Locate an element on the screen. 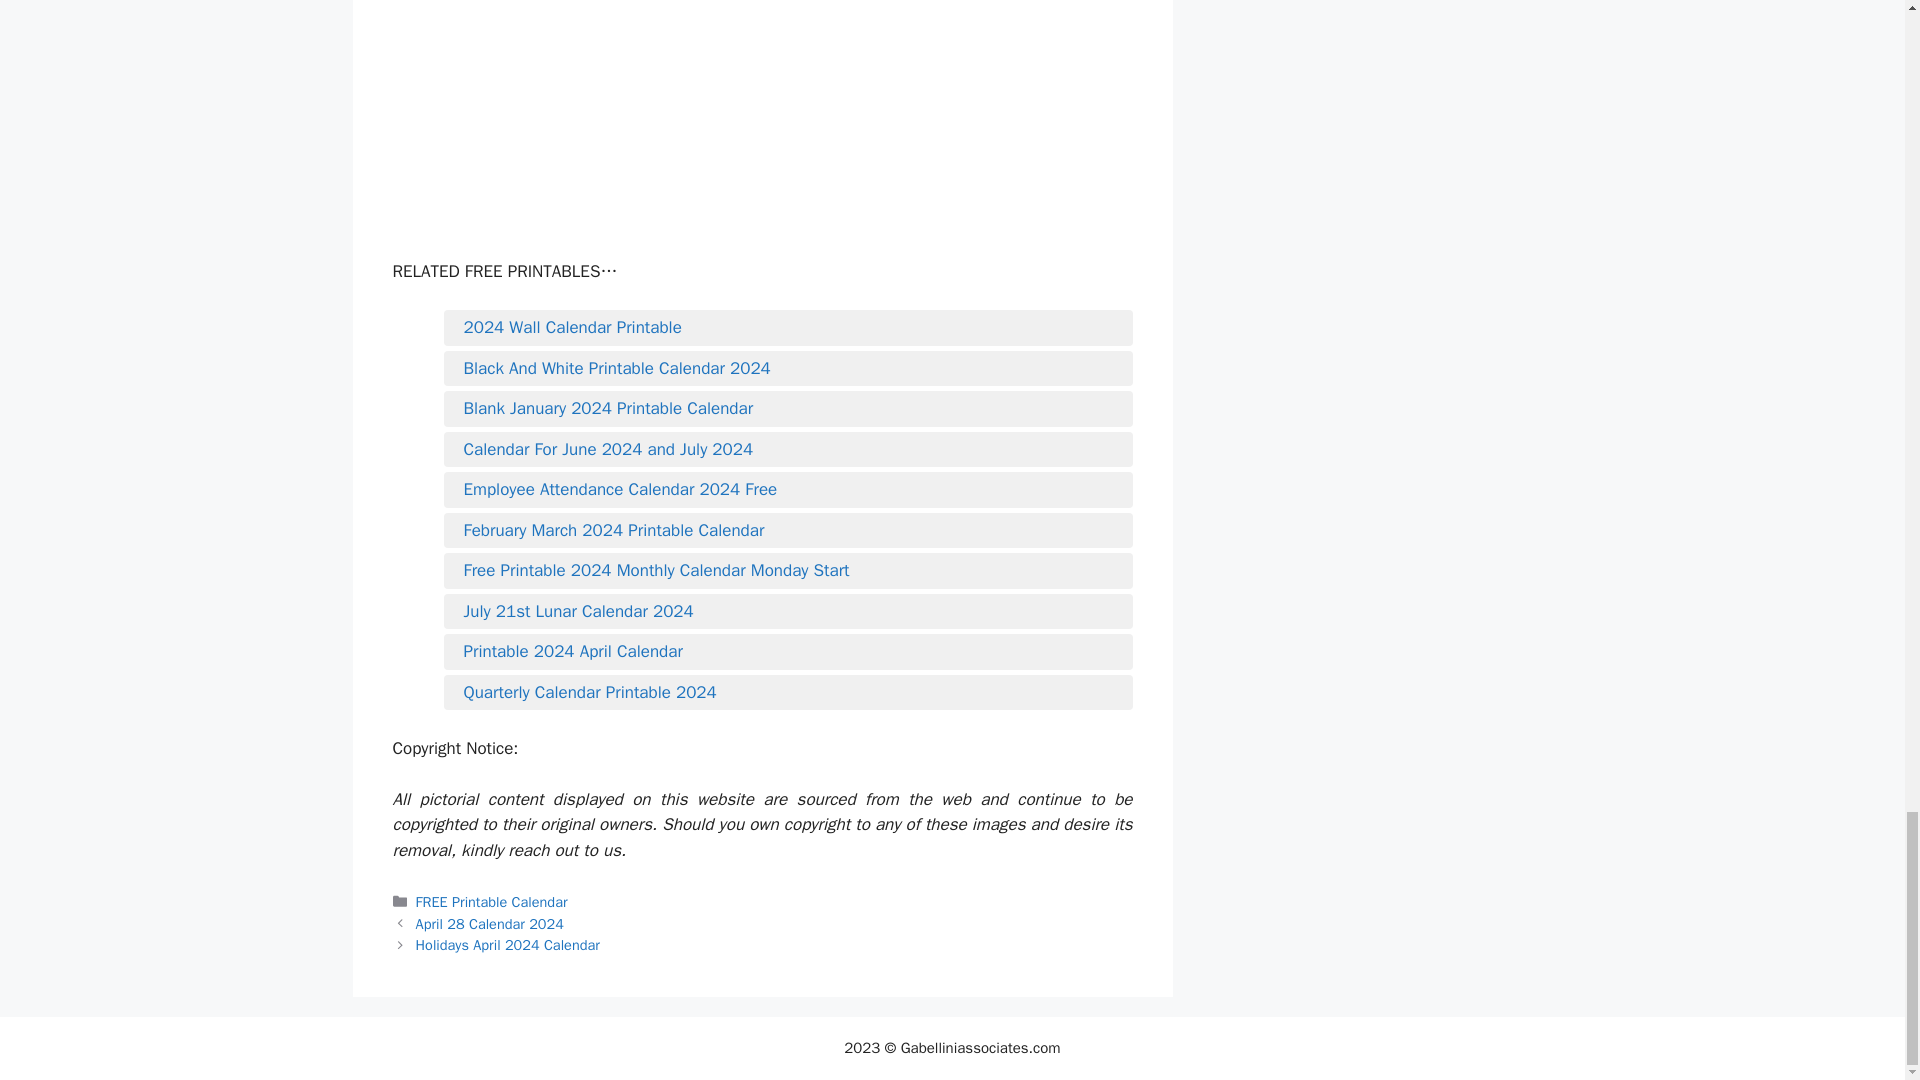  Holidays April 2024 Calendar is located at coordinates (508, 944).